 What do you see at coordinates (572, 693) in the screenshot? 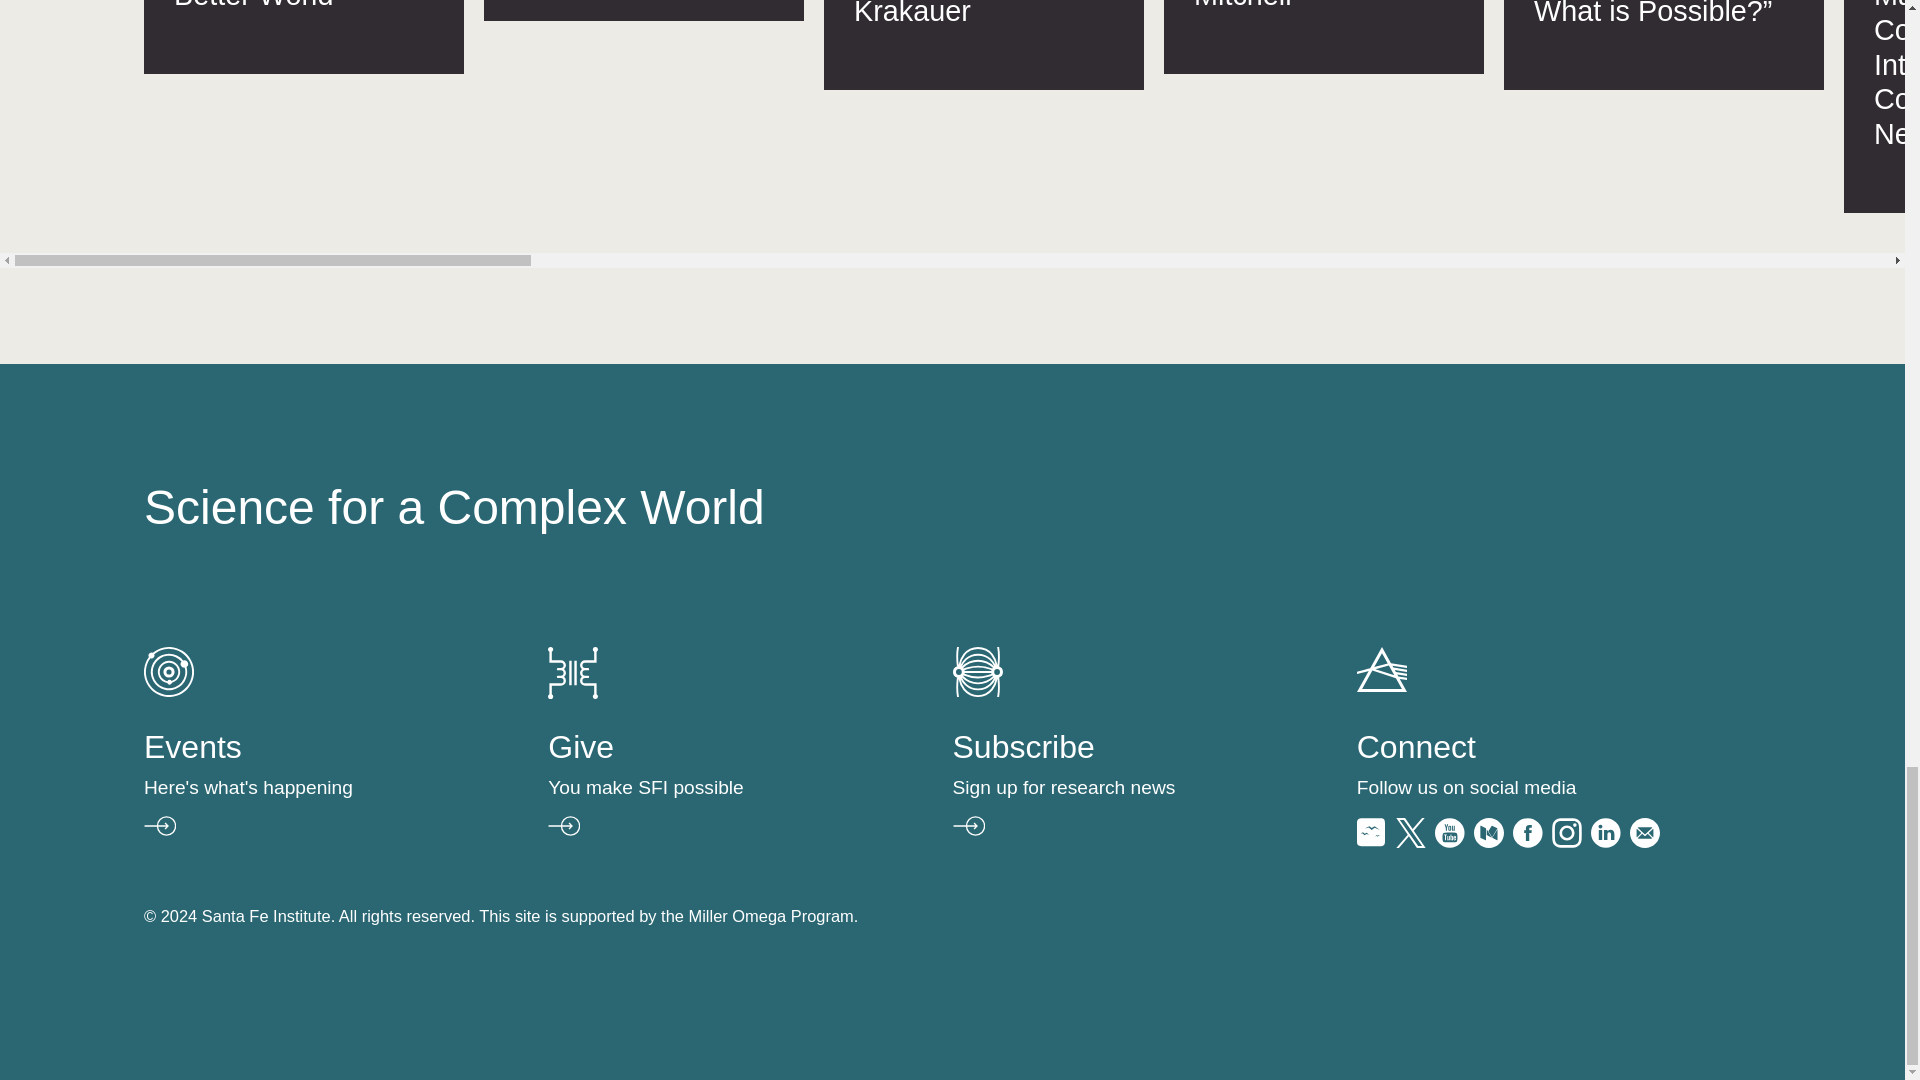
I see `Give` at bounding box center [572, 693].